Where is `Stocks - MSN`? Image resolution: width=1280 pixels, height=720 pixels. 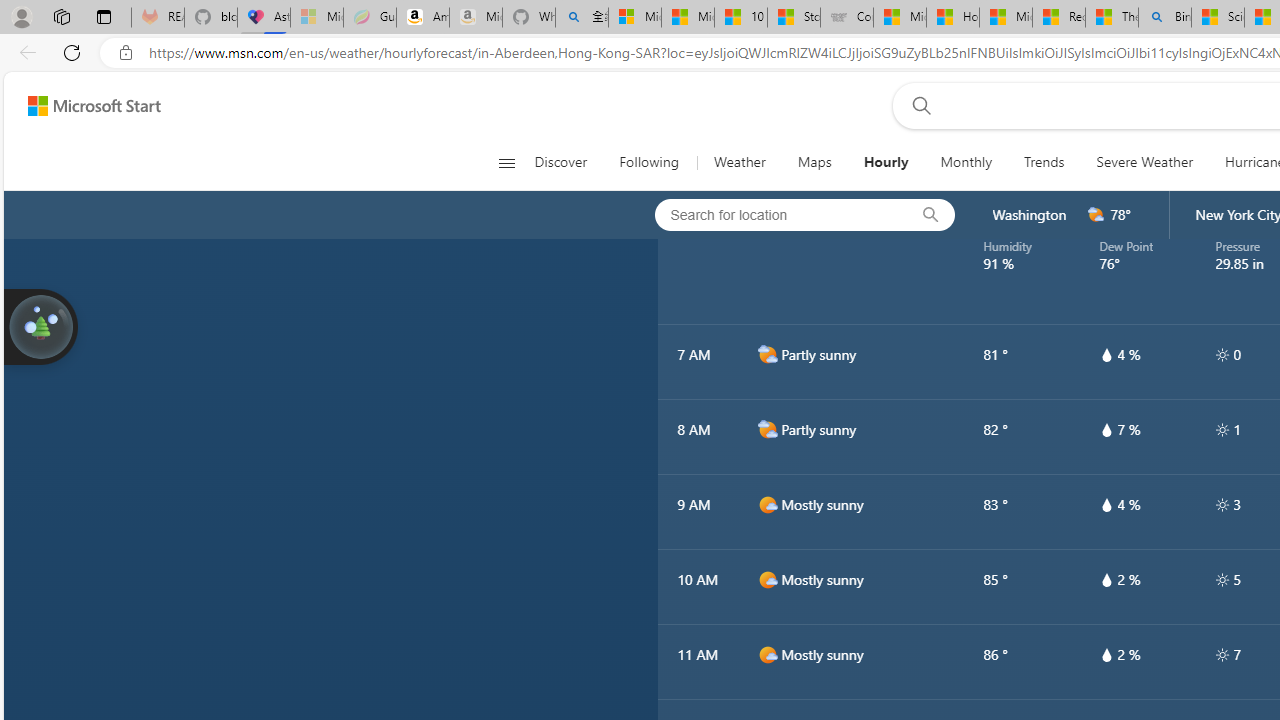 Stocks - MSN is located at coordinates (794, 18).